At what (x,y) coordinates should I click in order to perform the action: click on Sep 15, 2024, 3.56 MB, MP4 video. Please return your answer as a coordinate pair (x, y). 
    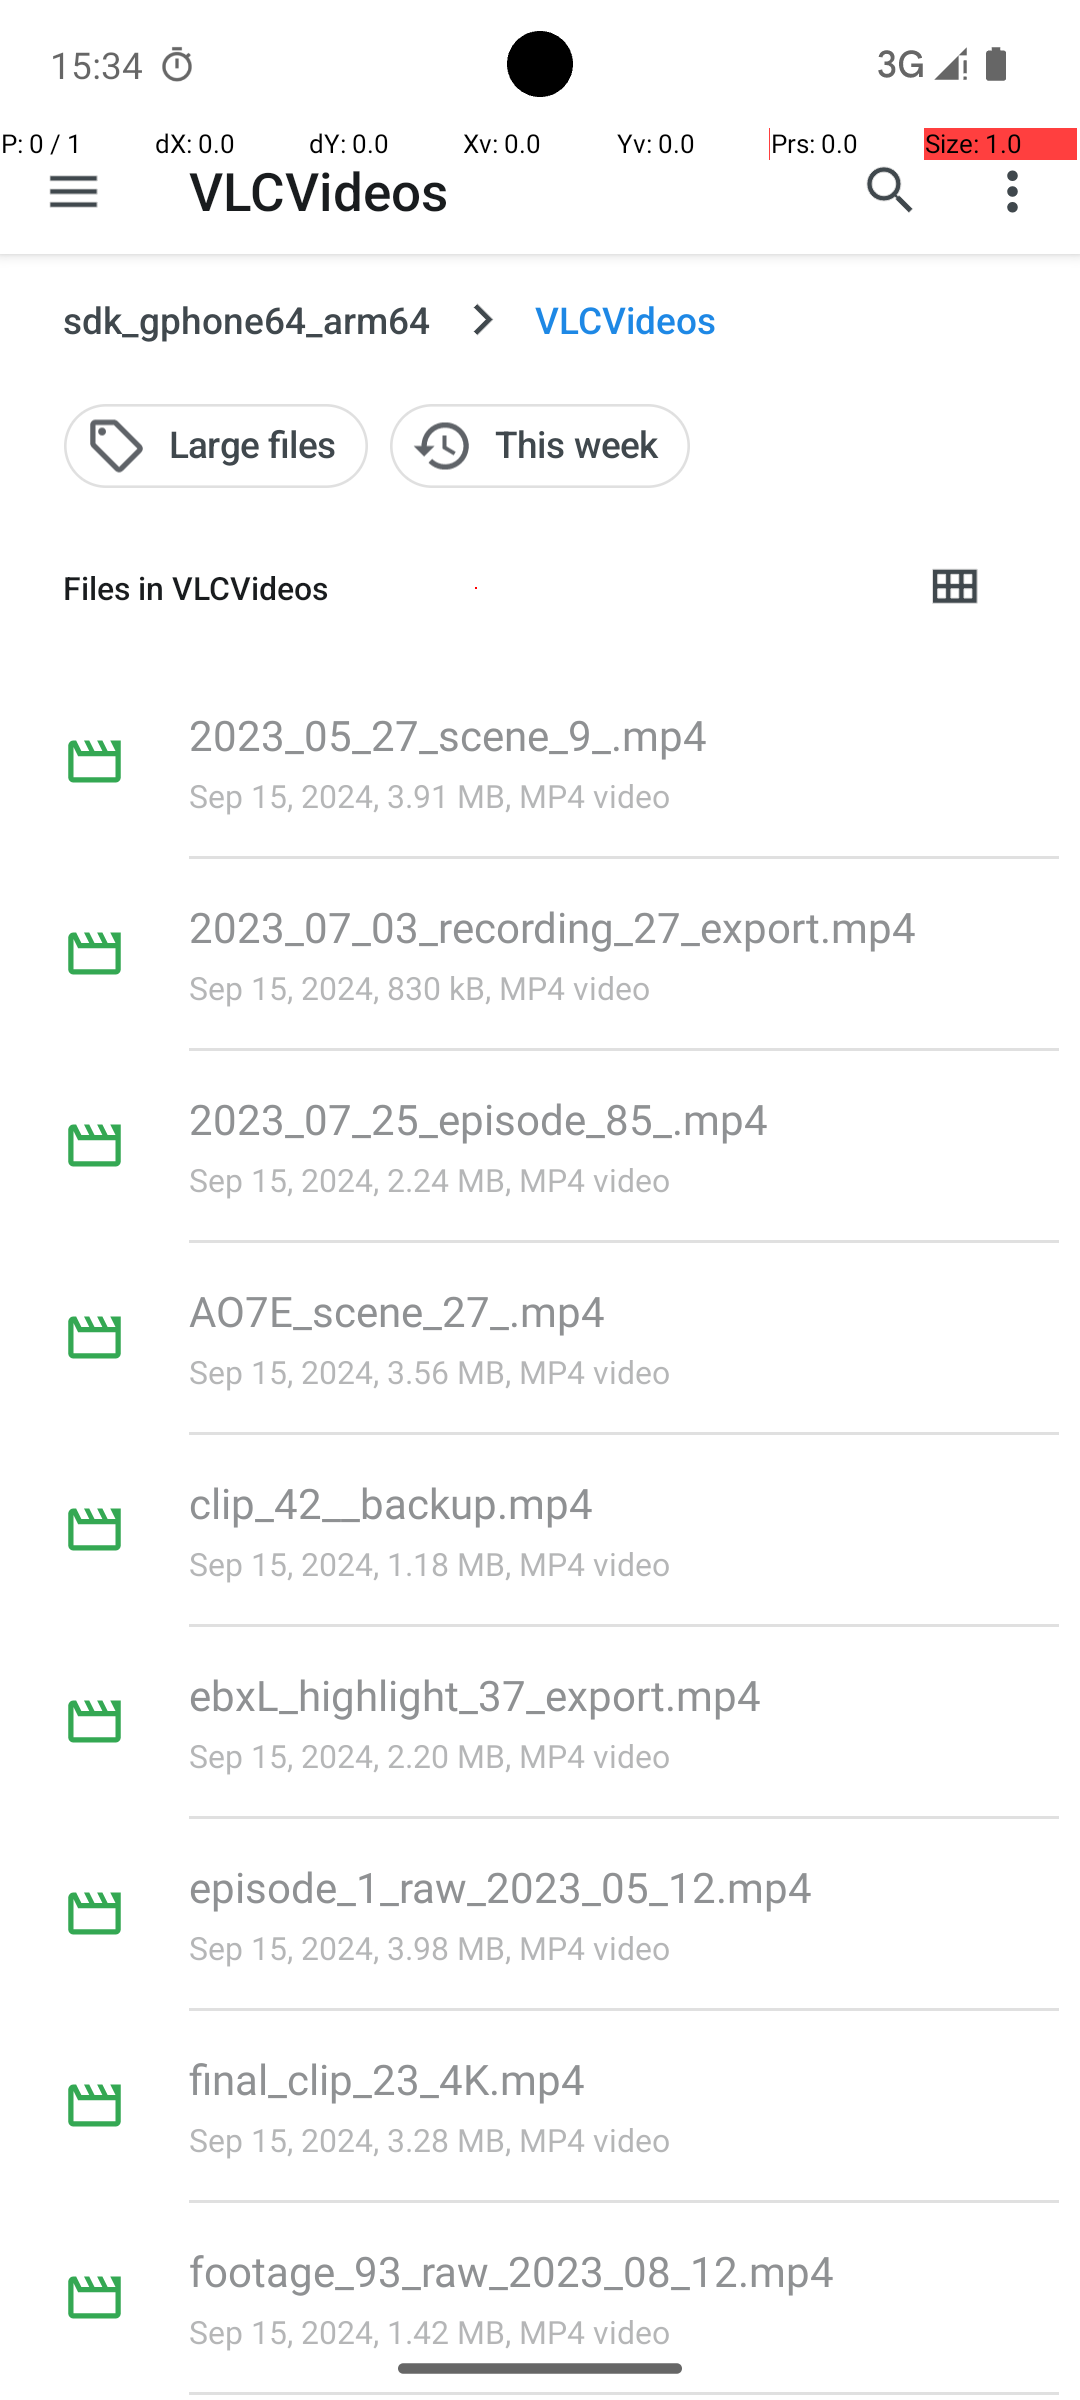
    Looking at the image, I should click on (430, 1372).